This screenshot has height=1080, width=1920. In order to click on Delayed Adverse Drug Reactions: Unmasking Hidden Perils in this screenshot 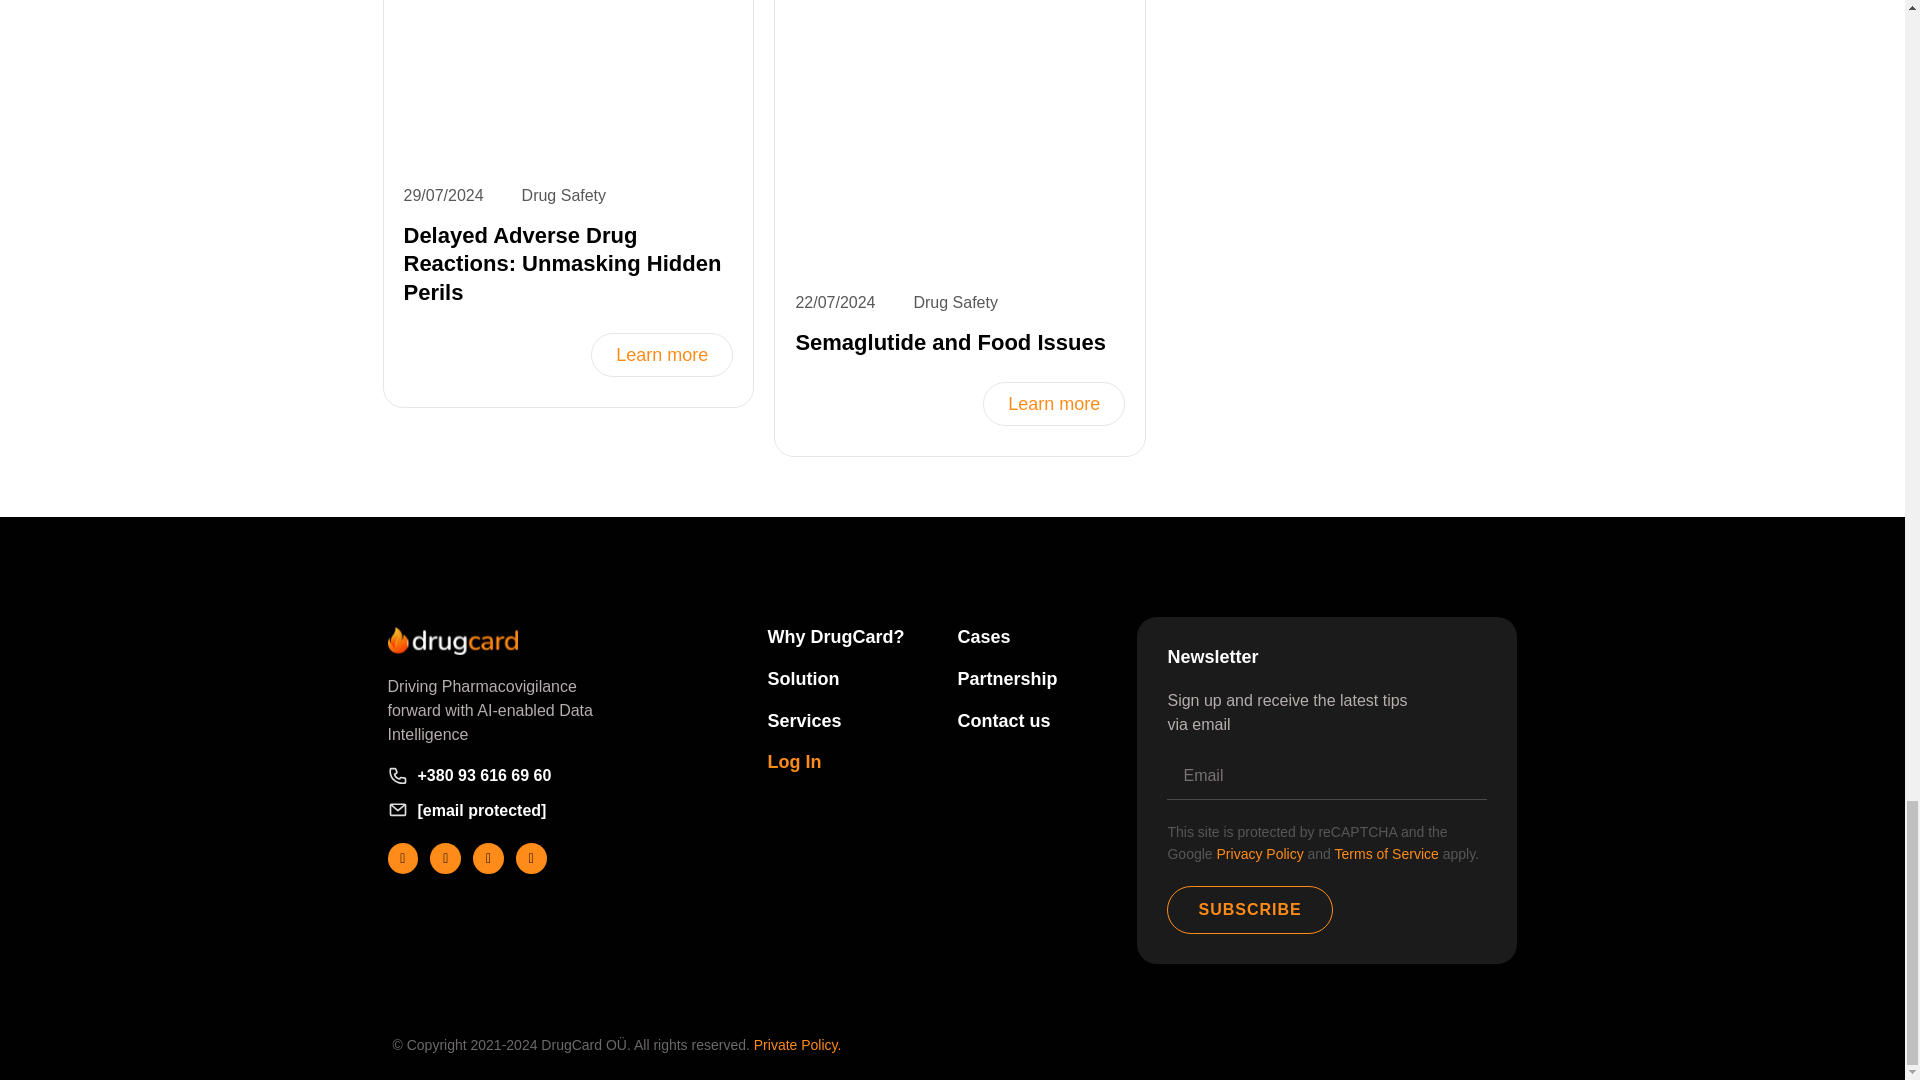, I will do `click(562, 263)`.